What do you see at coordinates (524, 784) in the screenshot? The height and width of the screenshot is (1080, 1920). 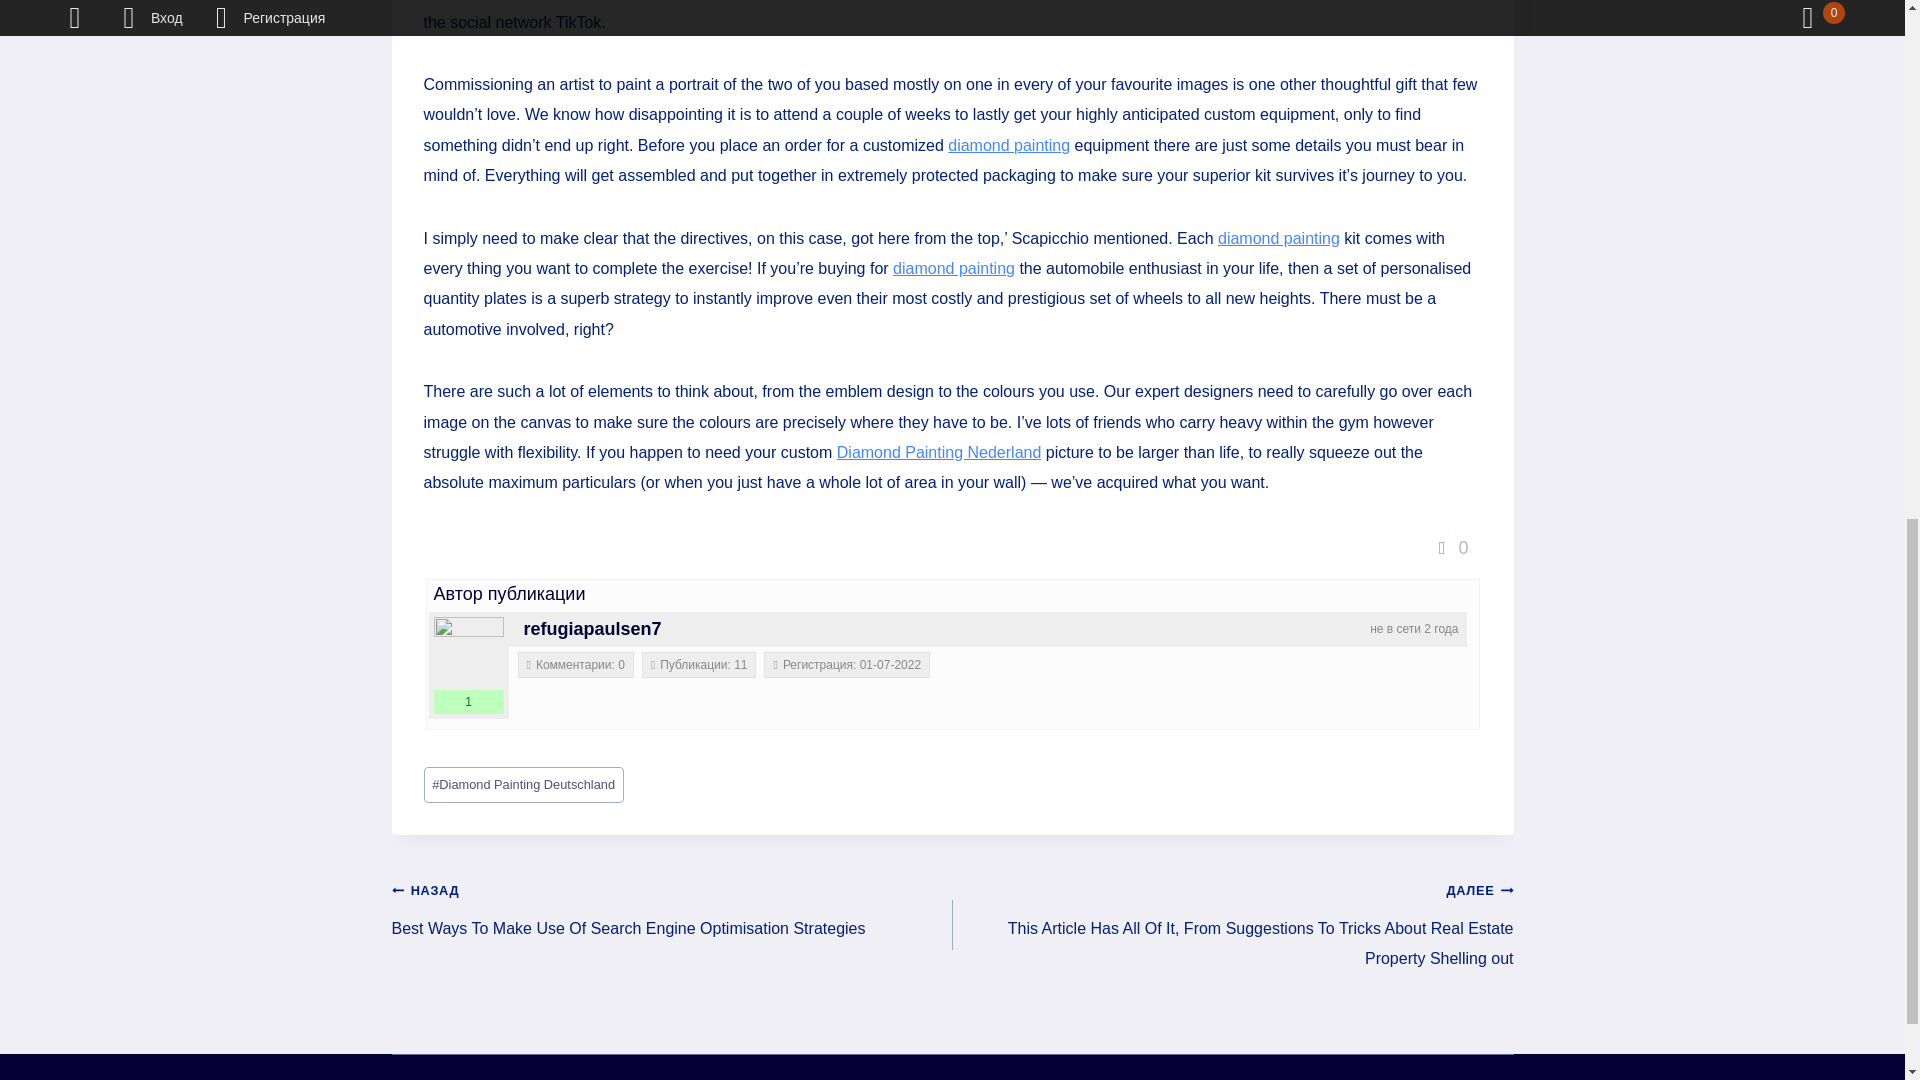 I see `Diamond Painting Deutschland` at bounding box center [524, 784].